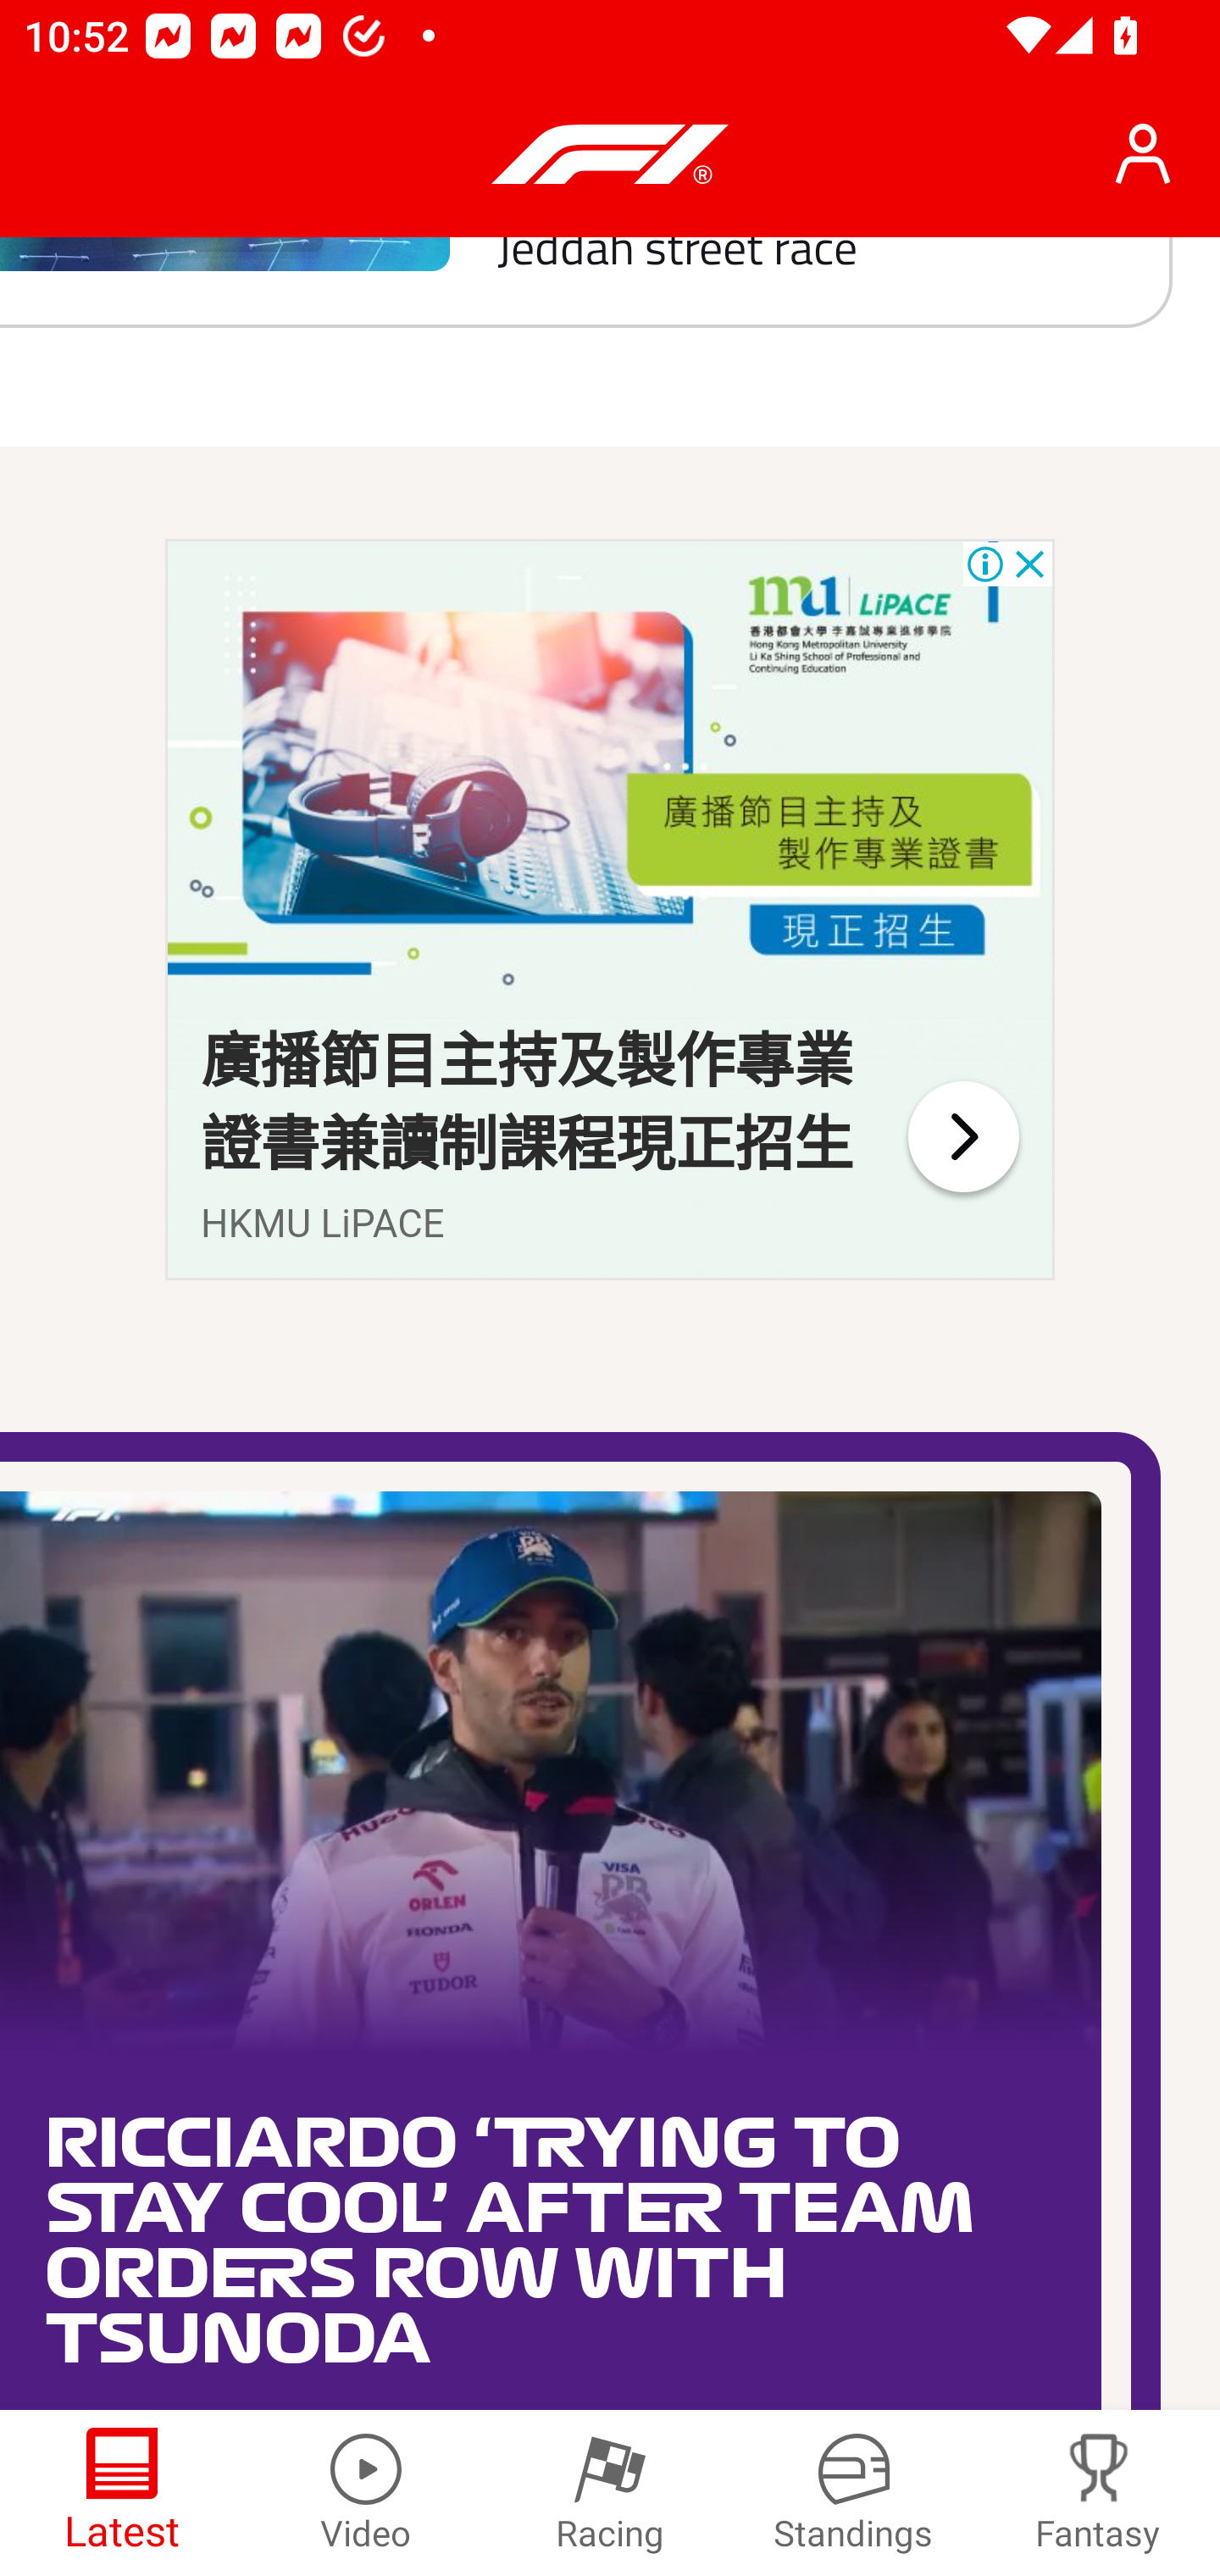 Image resolution: width=1220 pixels, height=2576 pixels. I want to click on Video, so click(366, 2493).